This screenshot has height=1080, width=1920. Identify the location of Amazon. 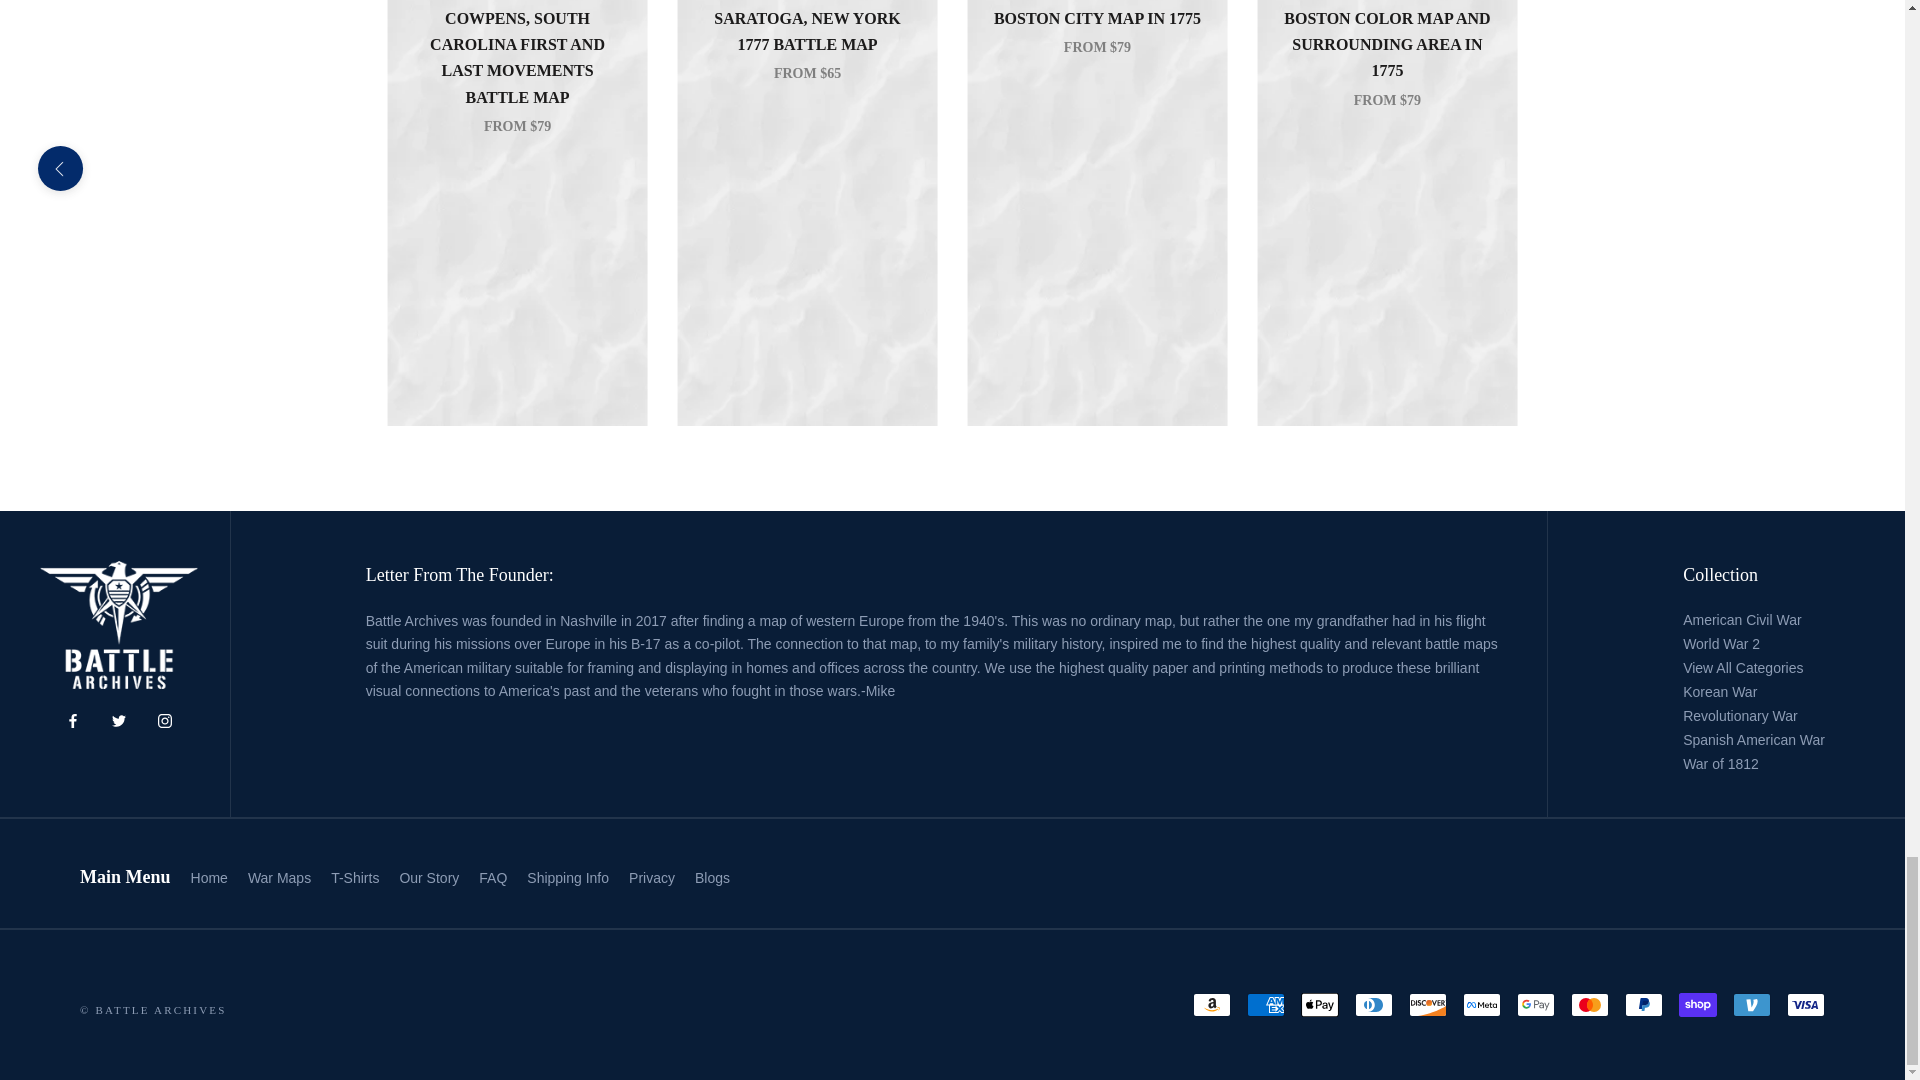
(1211, 1004).